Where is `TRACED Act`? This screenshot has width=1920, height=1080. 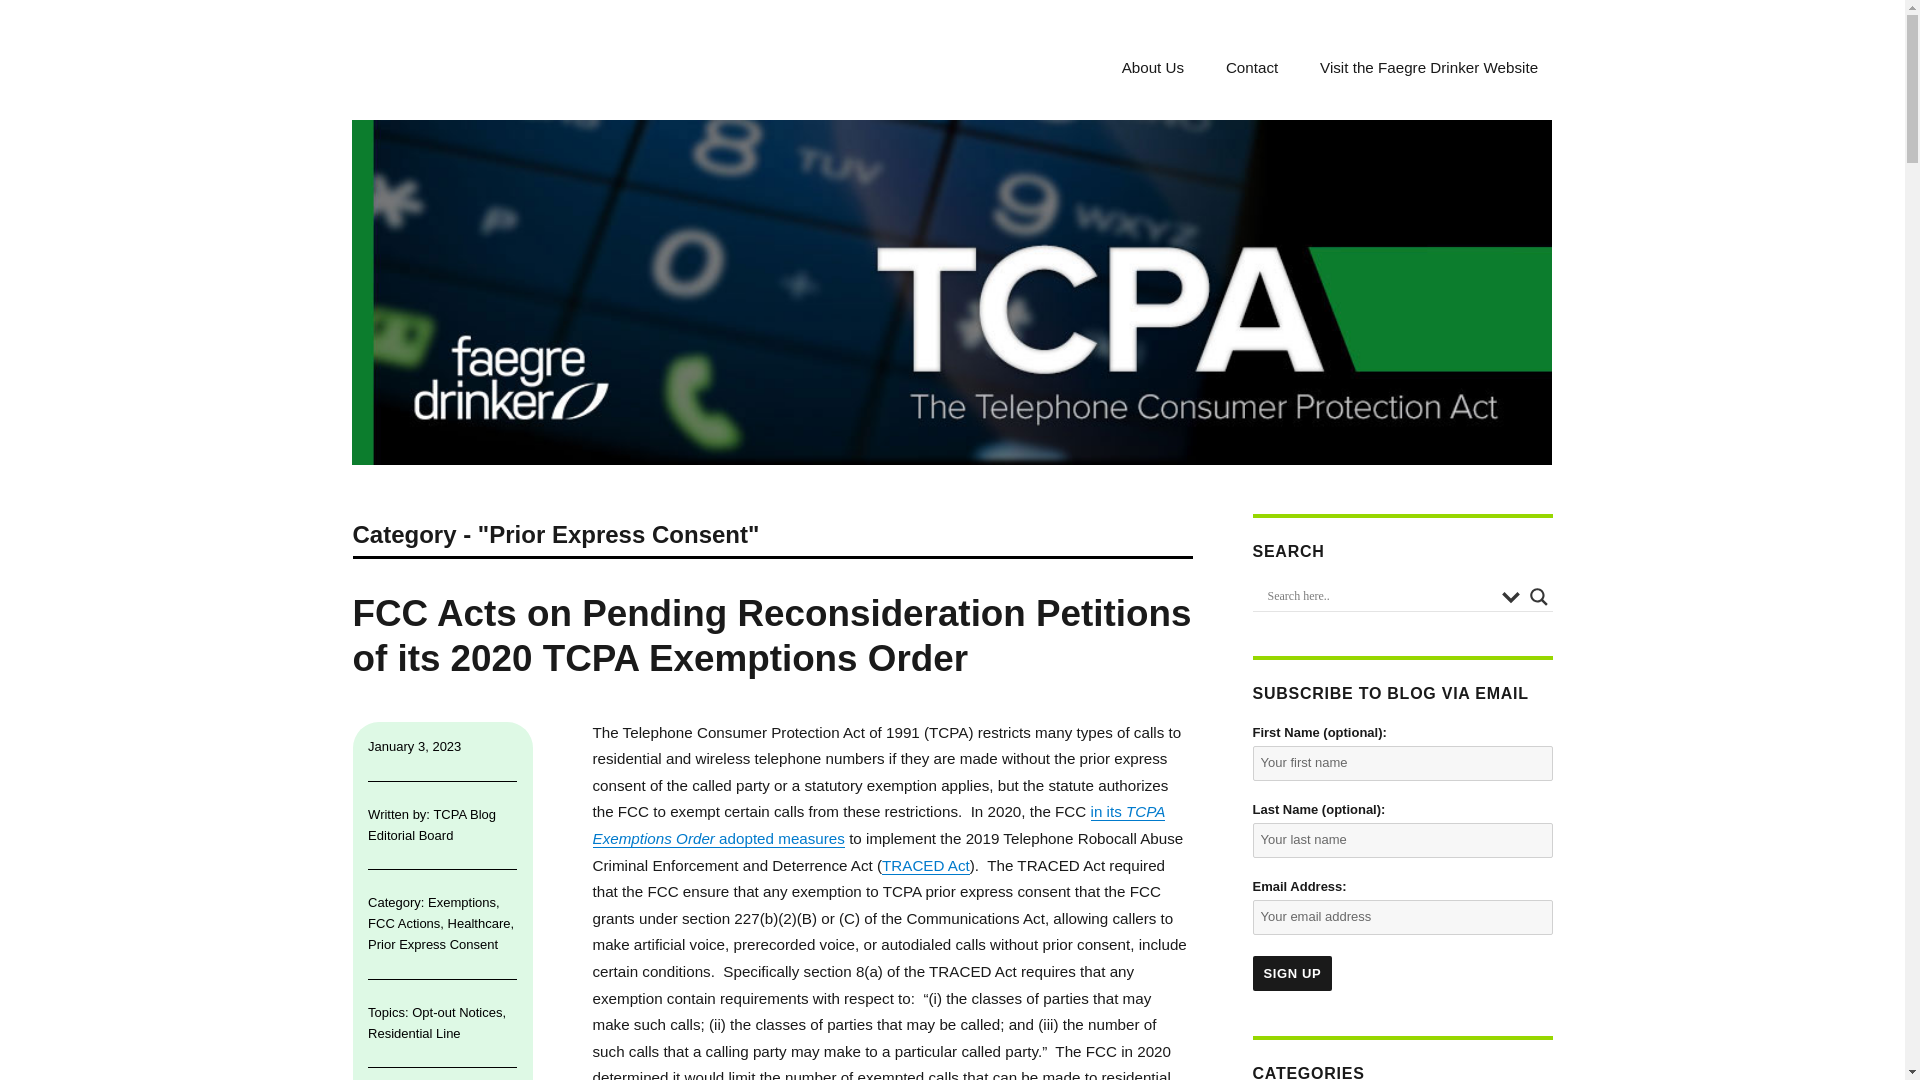
TRACED Act is located at coordinates (925, 865).